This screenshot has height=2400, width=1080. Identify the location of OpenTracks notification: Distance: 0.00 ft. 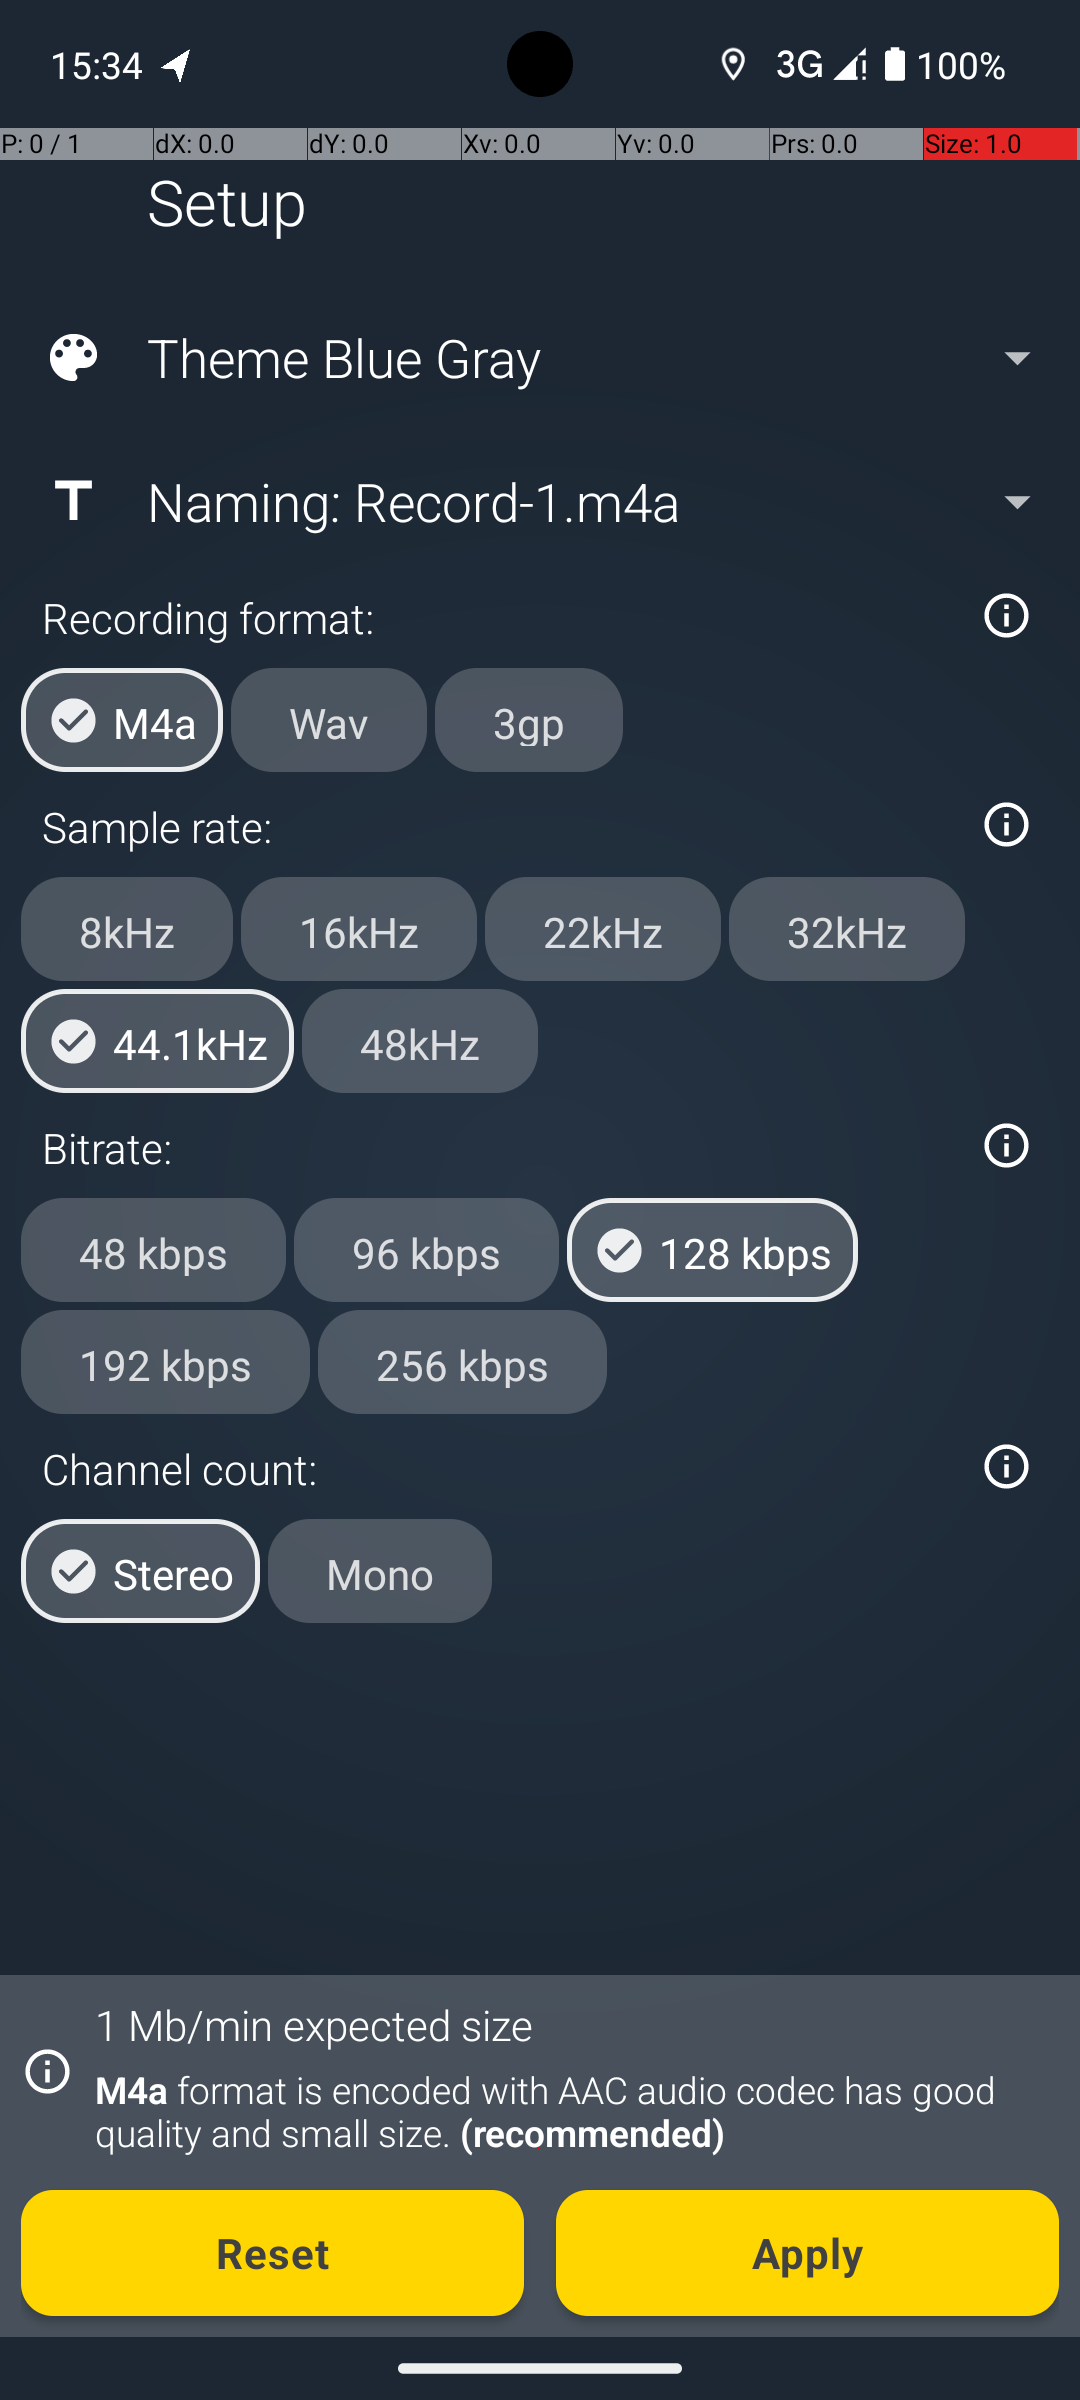
(177, 64).